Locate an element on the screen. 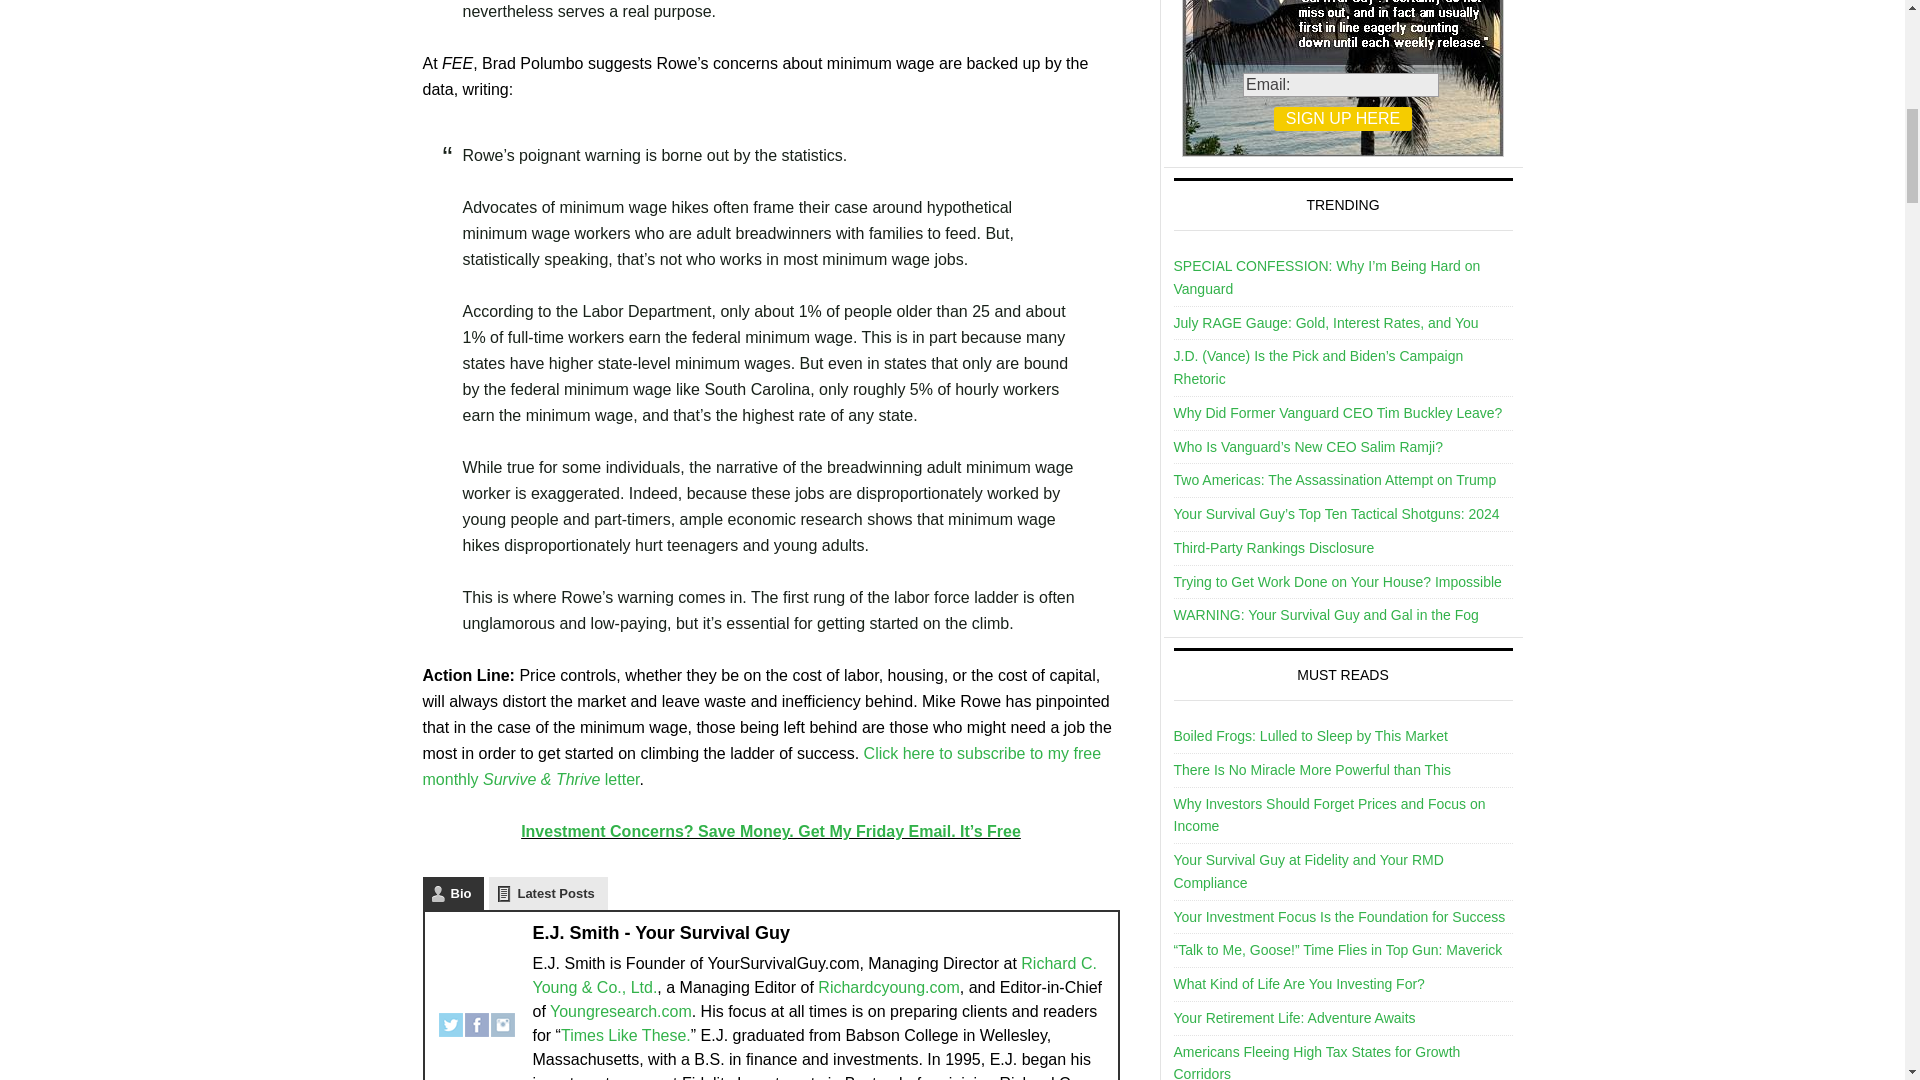 Image resolution: width=1920 pixels, height=1080 pixels. Email: is located at coordinates (1340, 85).